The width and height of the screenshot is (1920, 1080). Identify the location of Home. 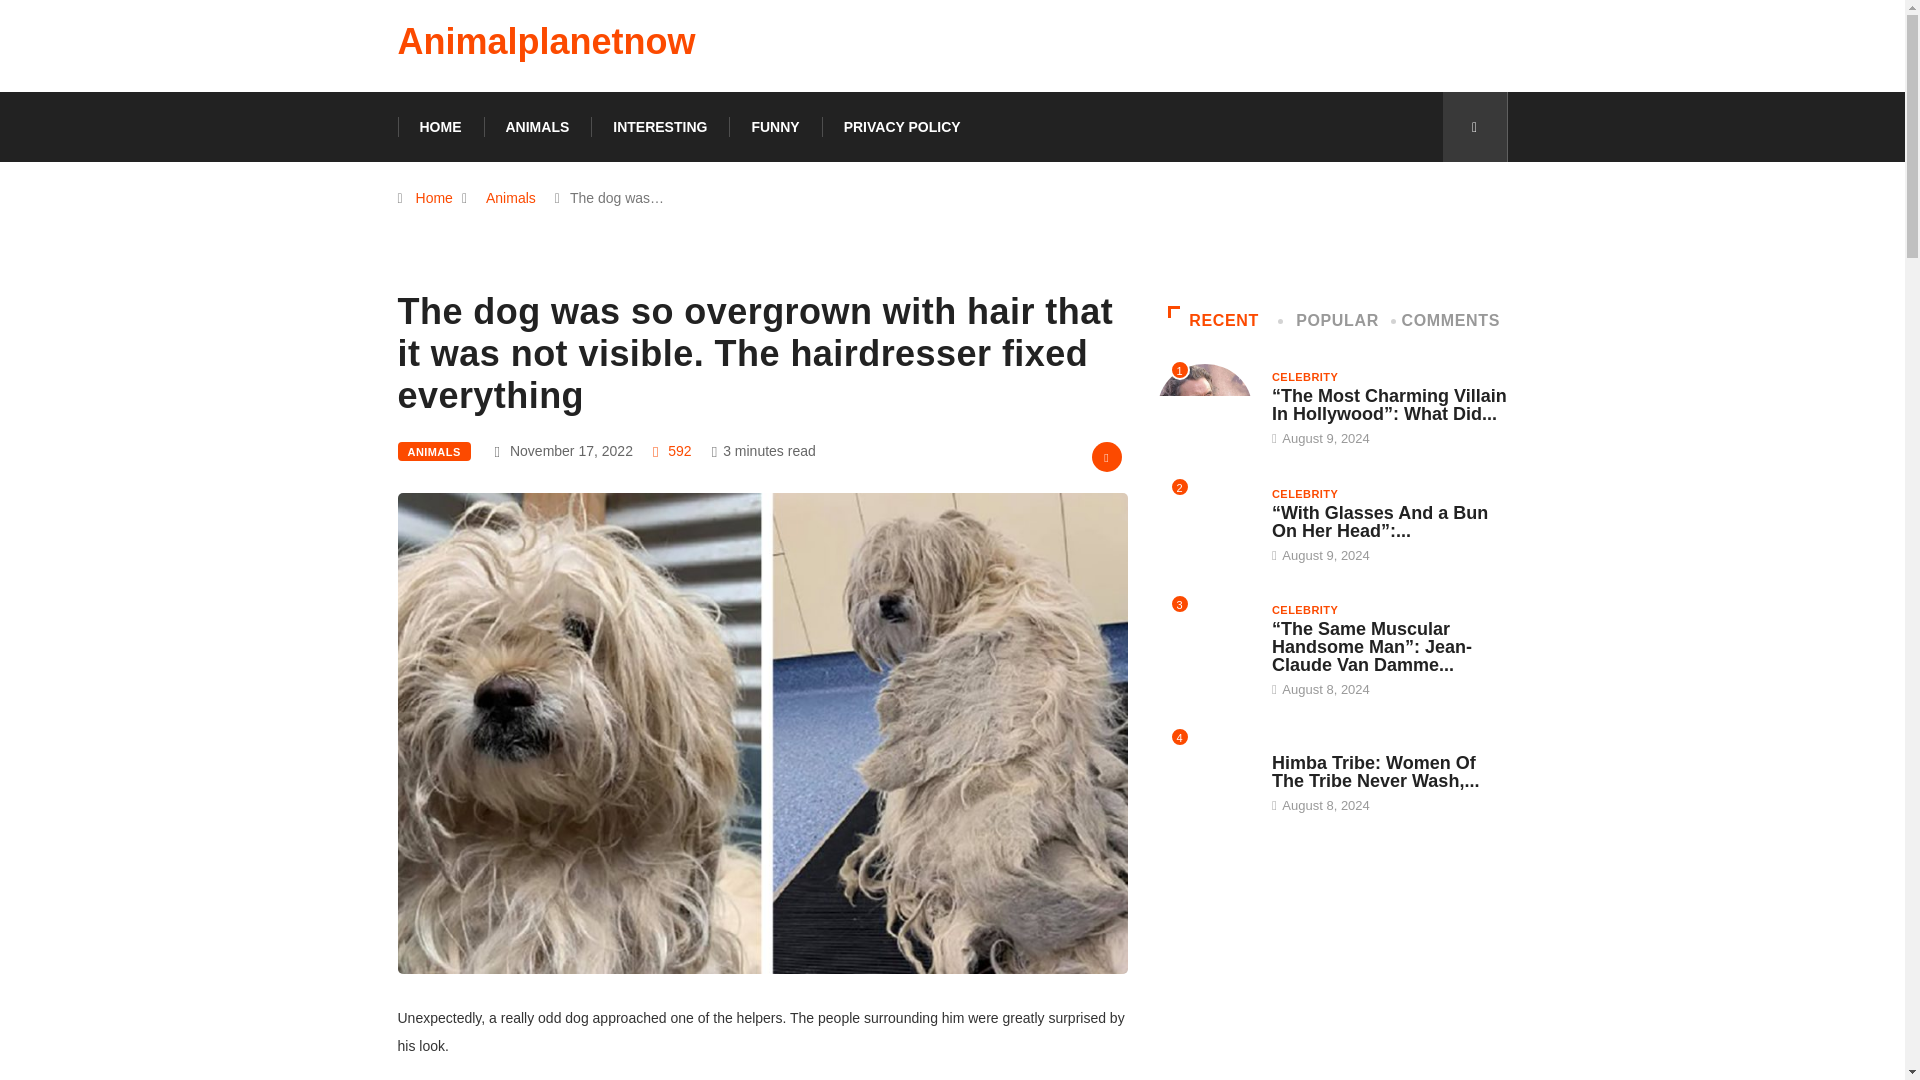
(434, 198).